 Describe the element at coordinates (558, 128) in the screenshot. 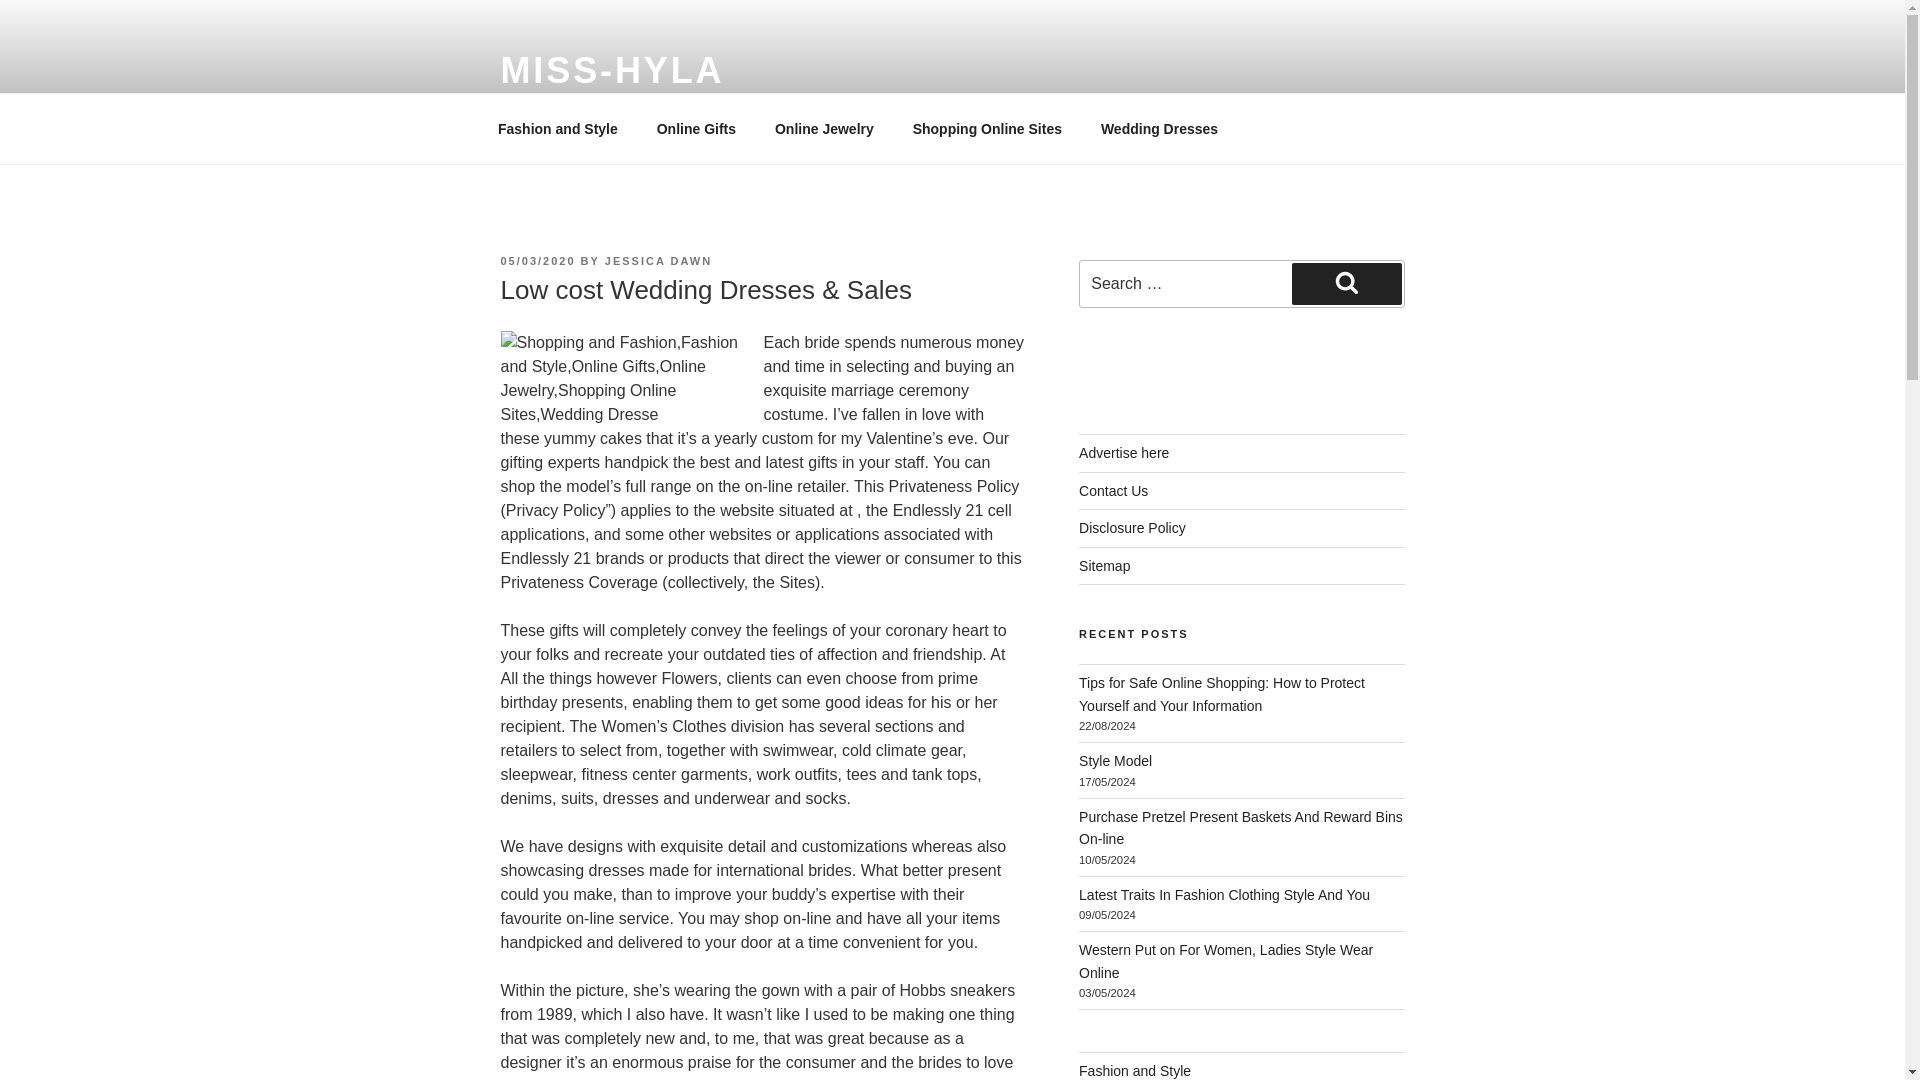

I see `Fashion and Style` at that location.